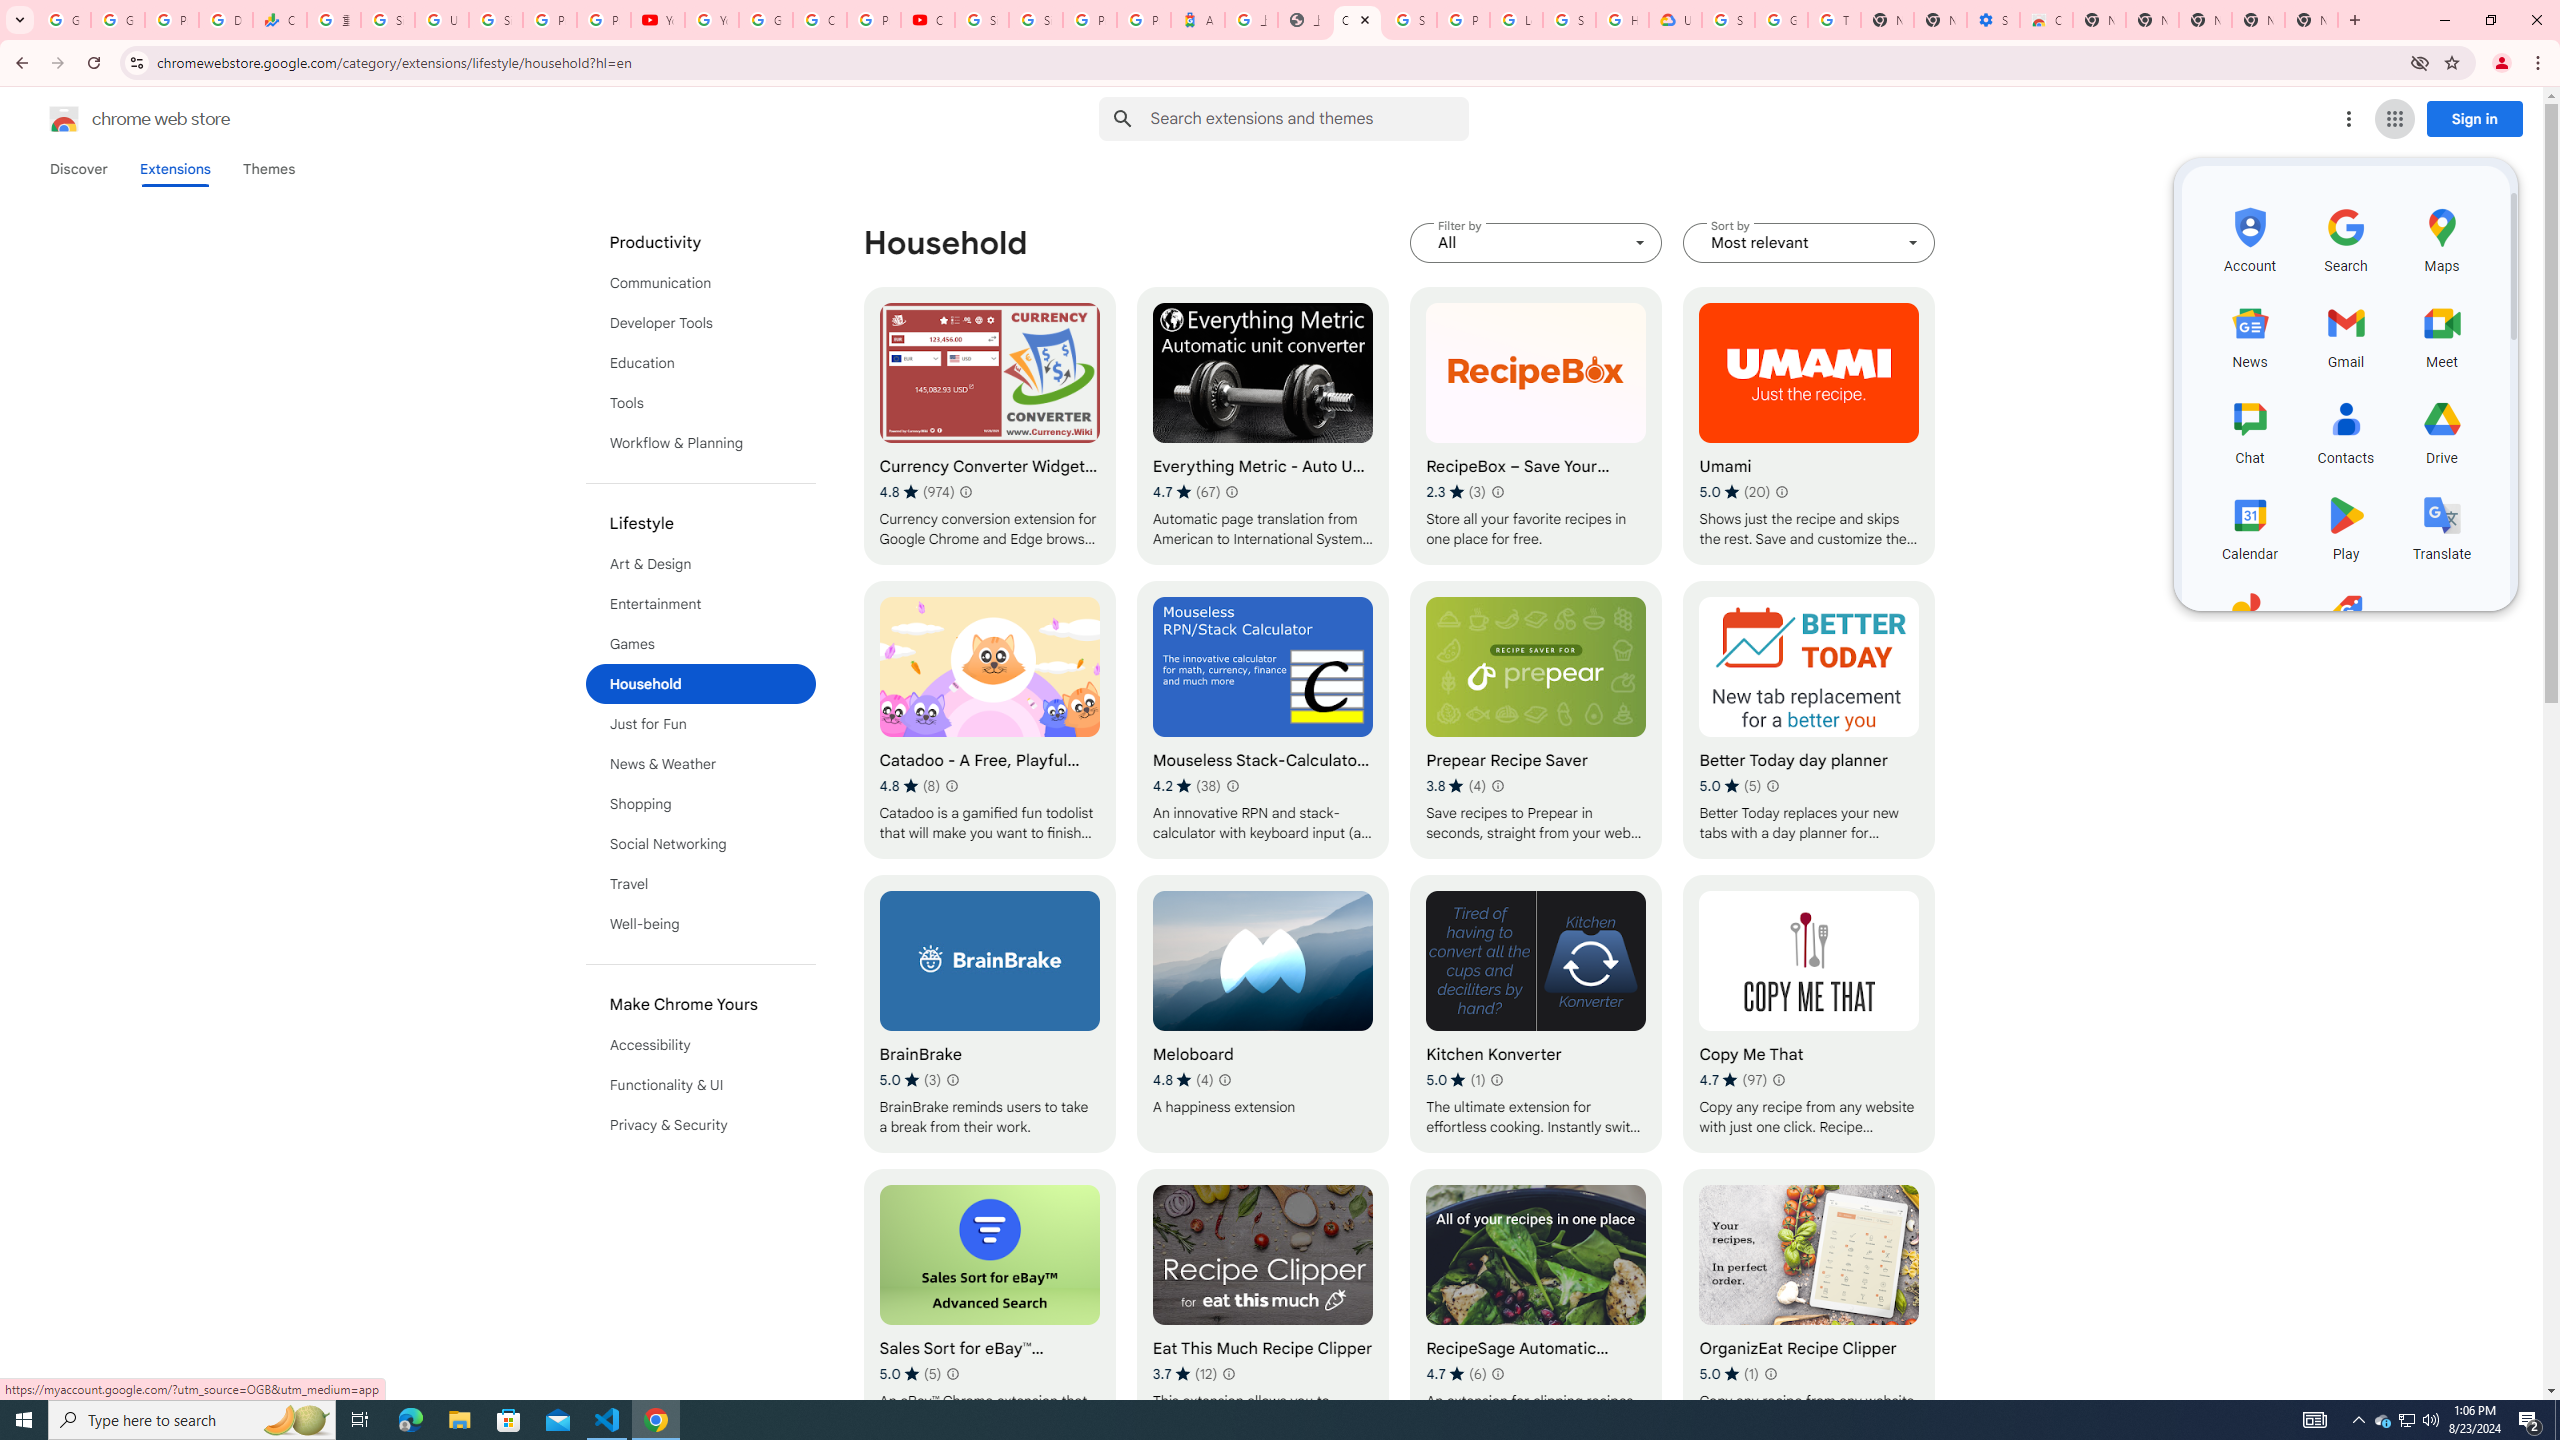 Image resolution: width=2560 pixels, height=1440 pixels. I want to click on Better Today day planner, so click(1808, 720).